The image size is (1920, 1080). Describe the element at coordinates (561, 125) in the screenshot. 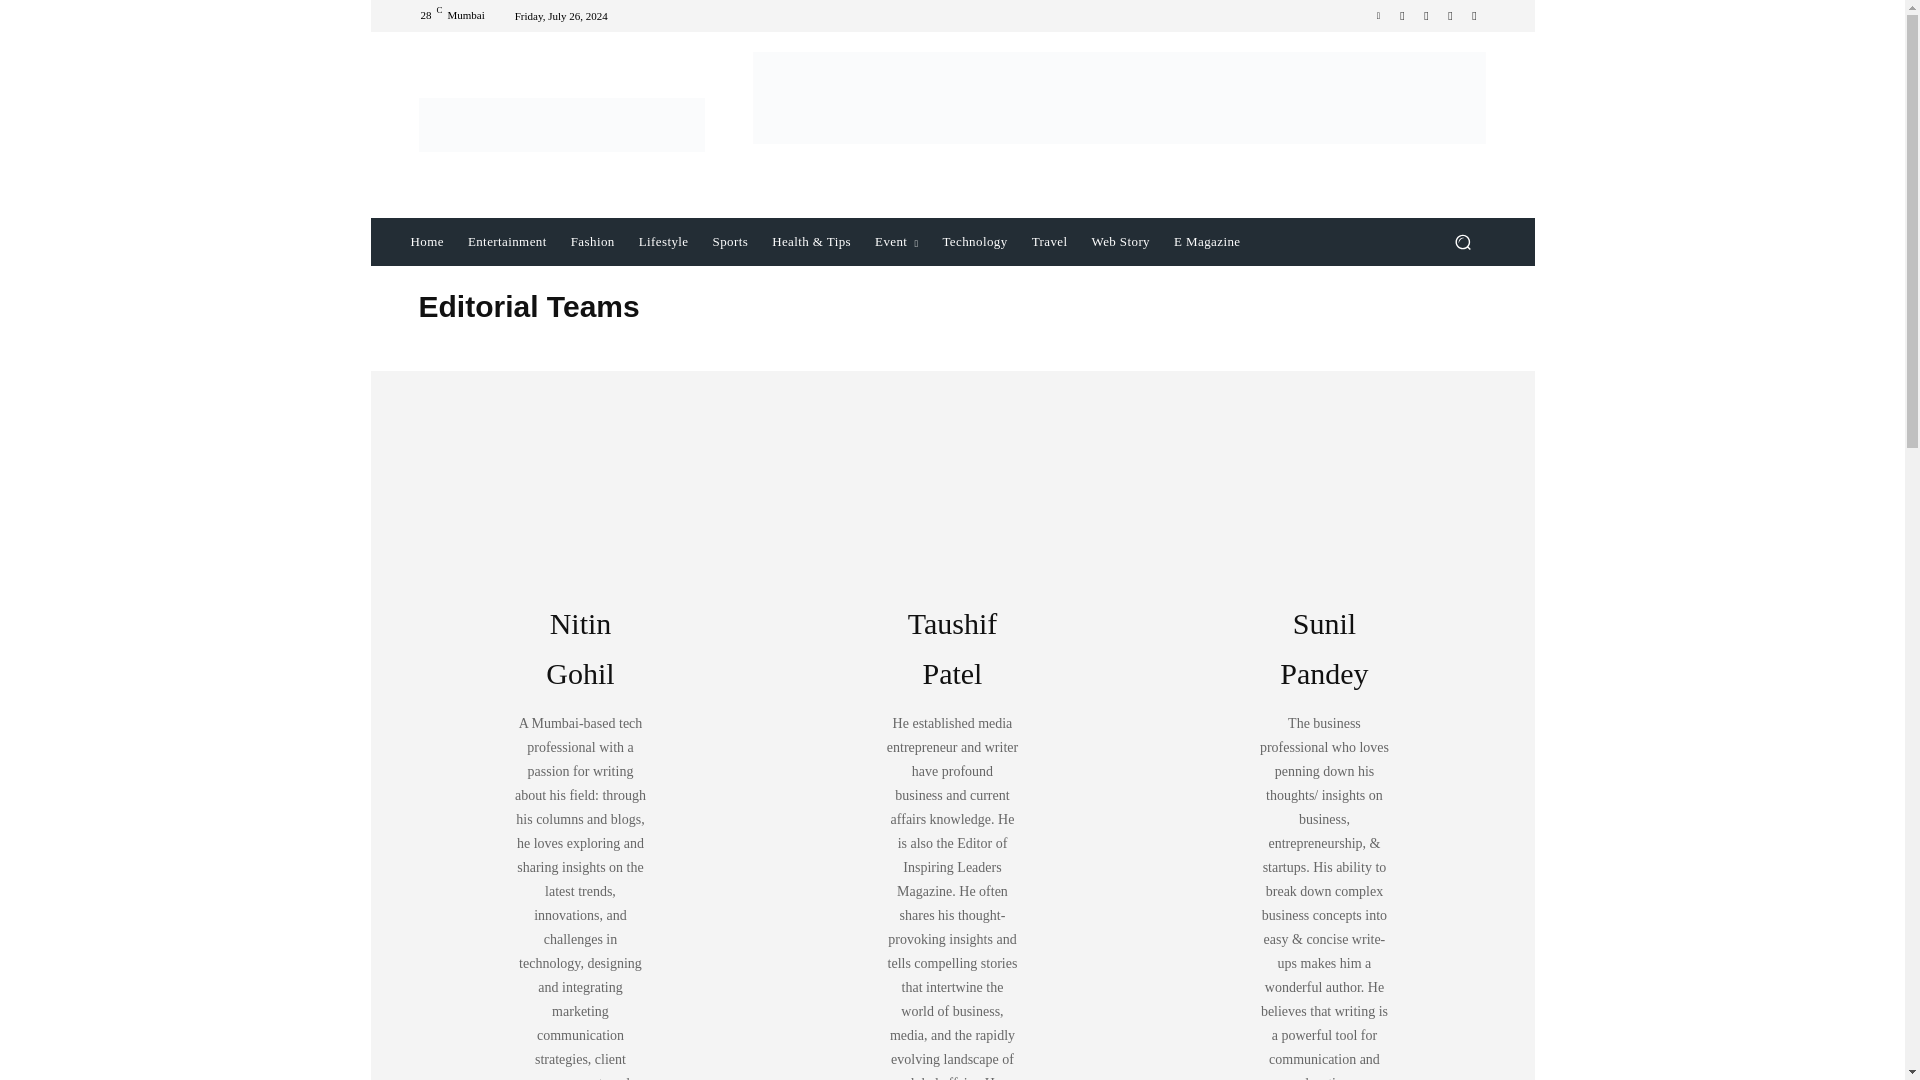

I see `TImes Applaud Logo` at that location.